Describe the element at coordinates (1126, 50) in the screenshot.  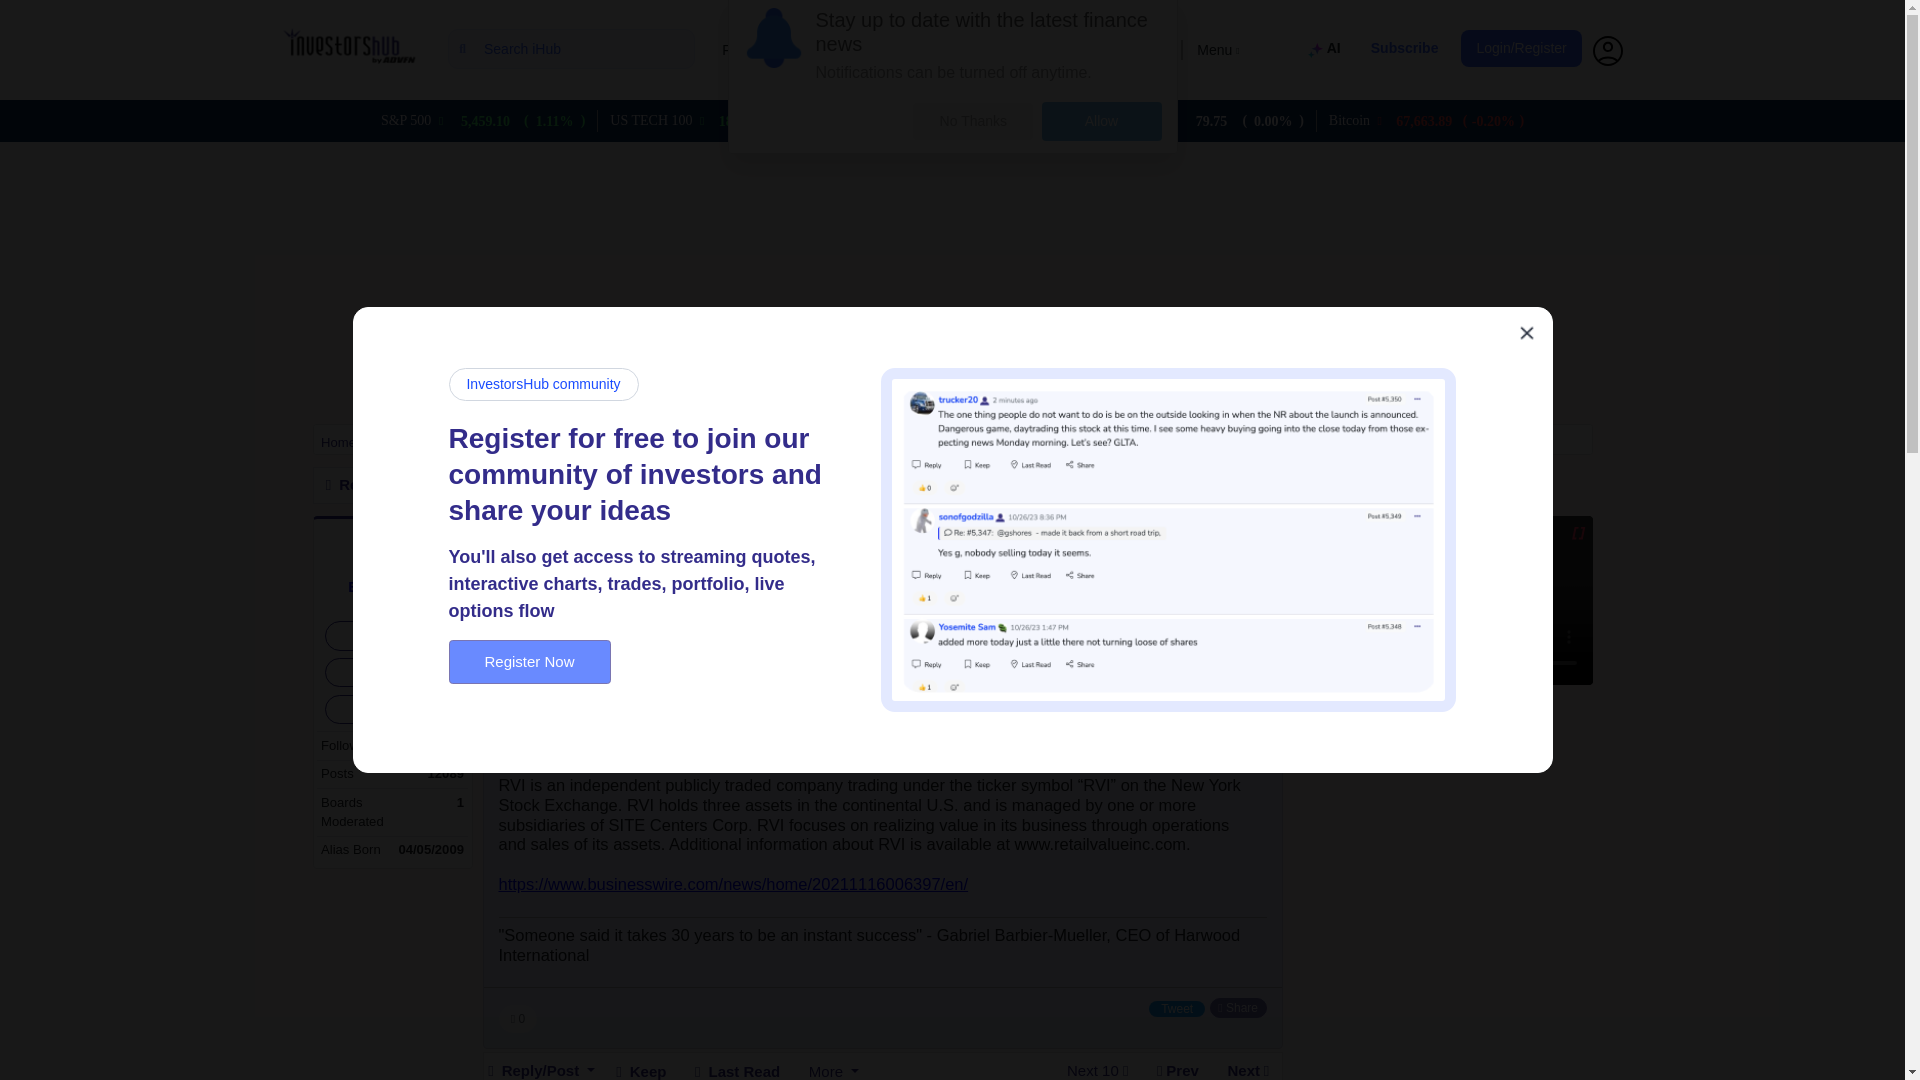
I see `NewsWire` at that location.